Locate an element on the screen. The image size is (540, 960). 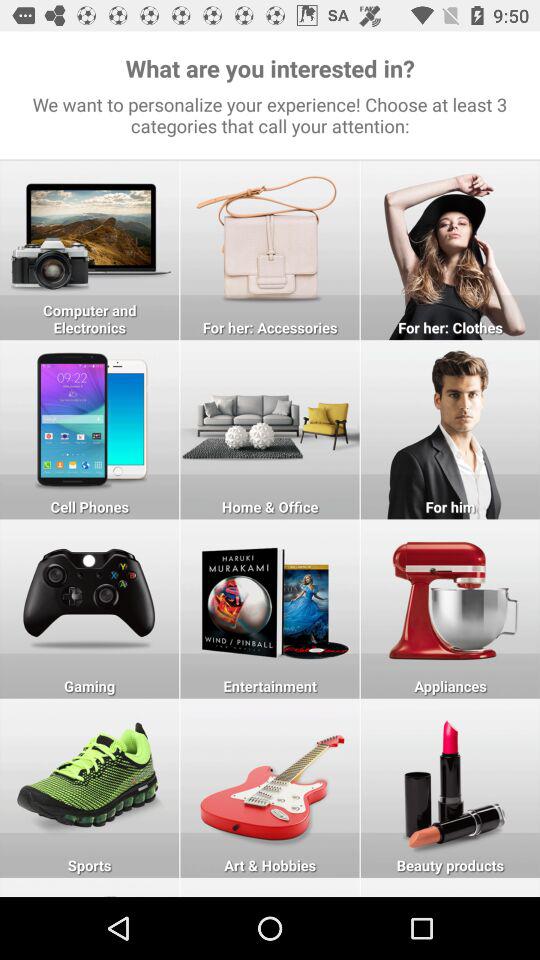
add interest for art and hobbies is located at coordinates (270, 788).